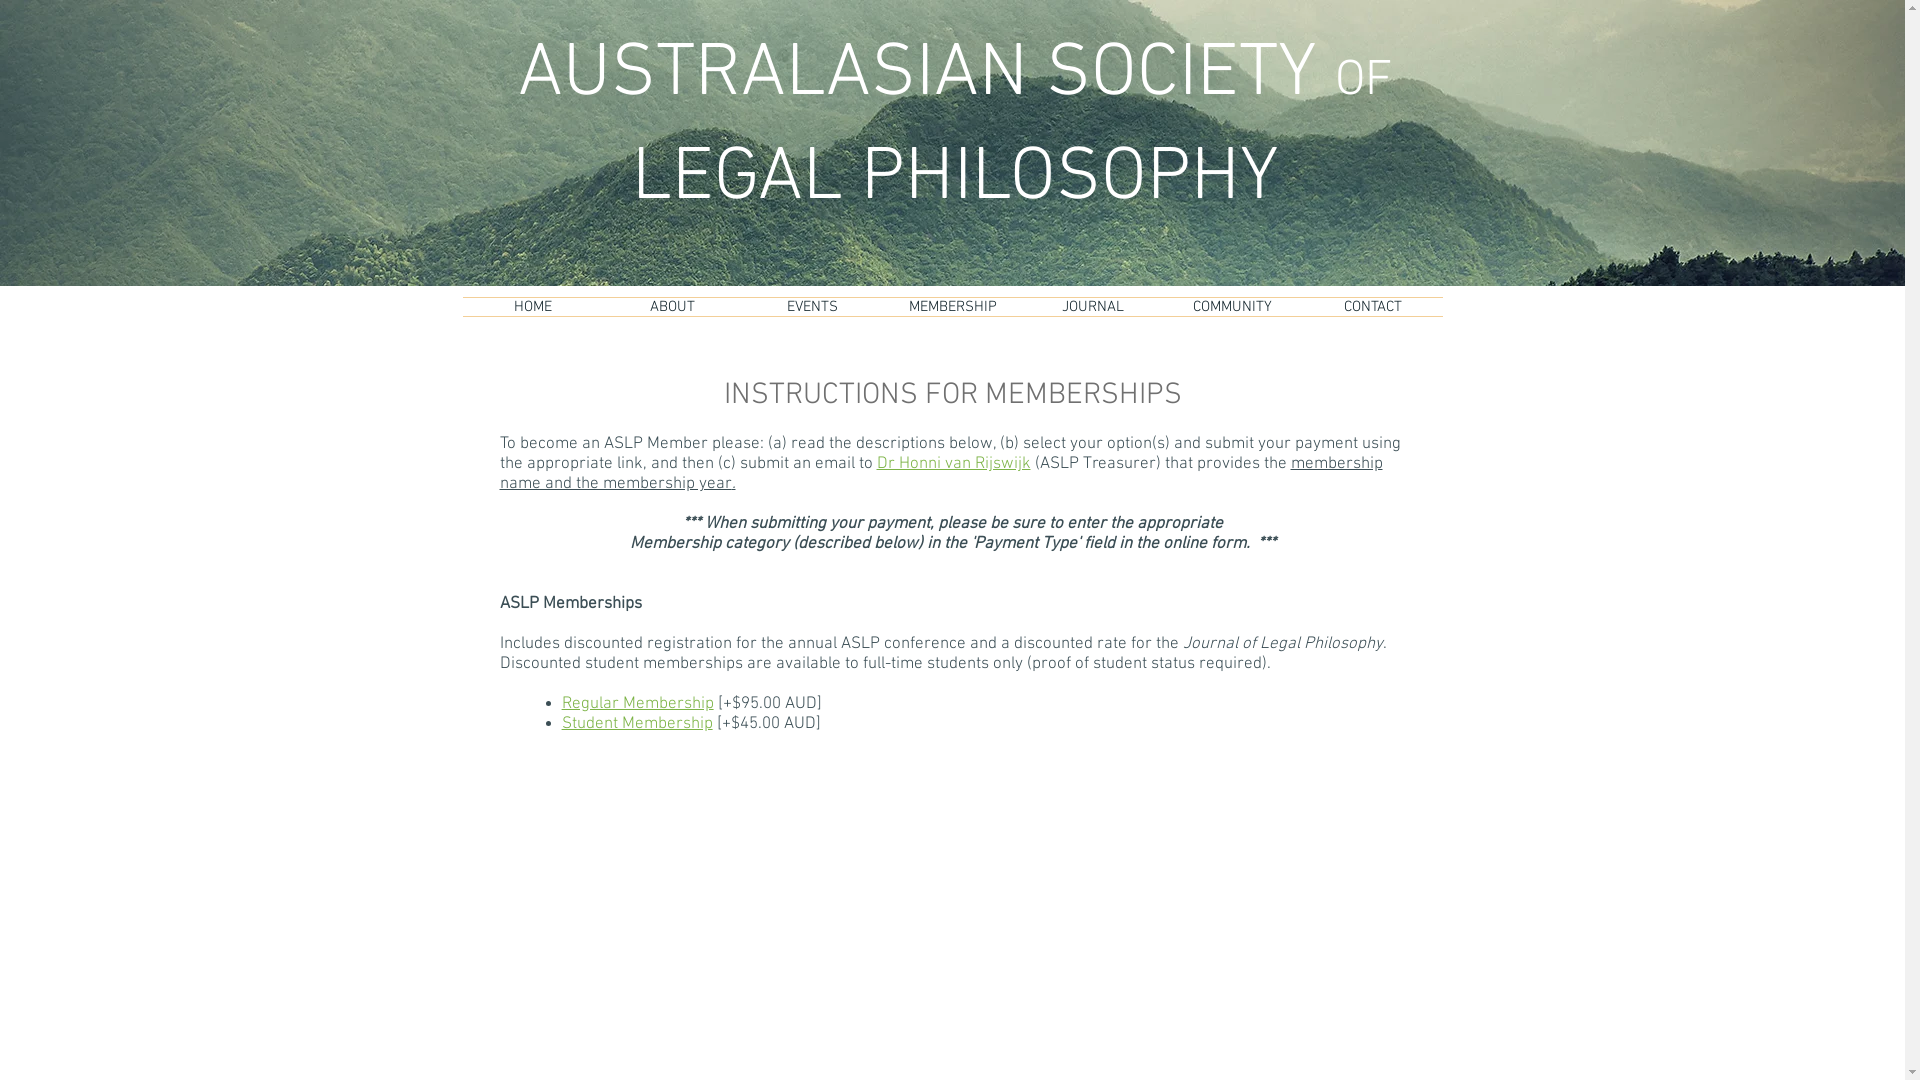  I want to click on JOURNAL, so click(1092, 307).